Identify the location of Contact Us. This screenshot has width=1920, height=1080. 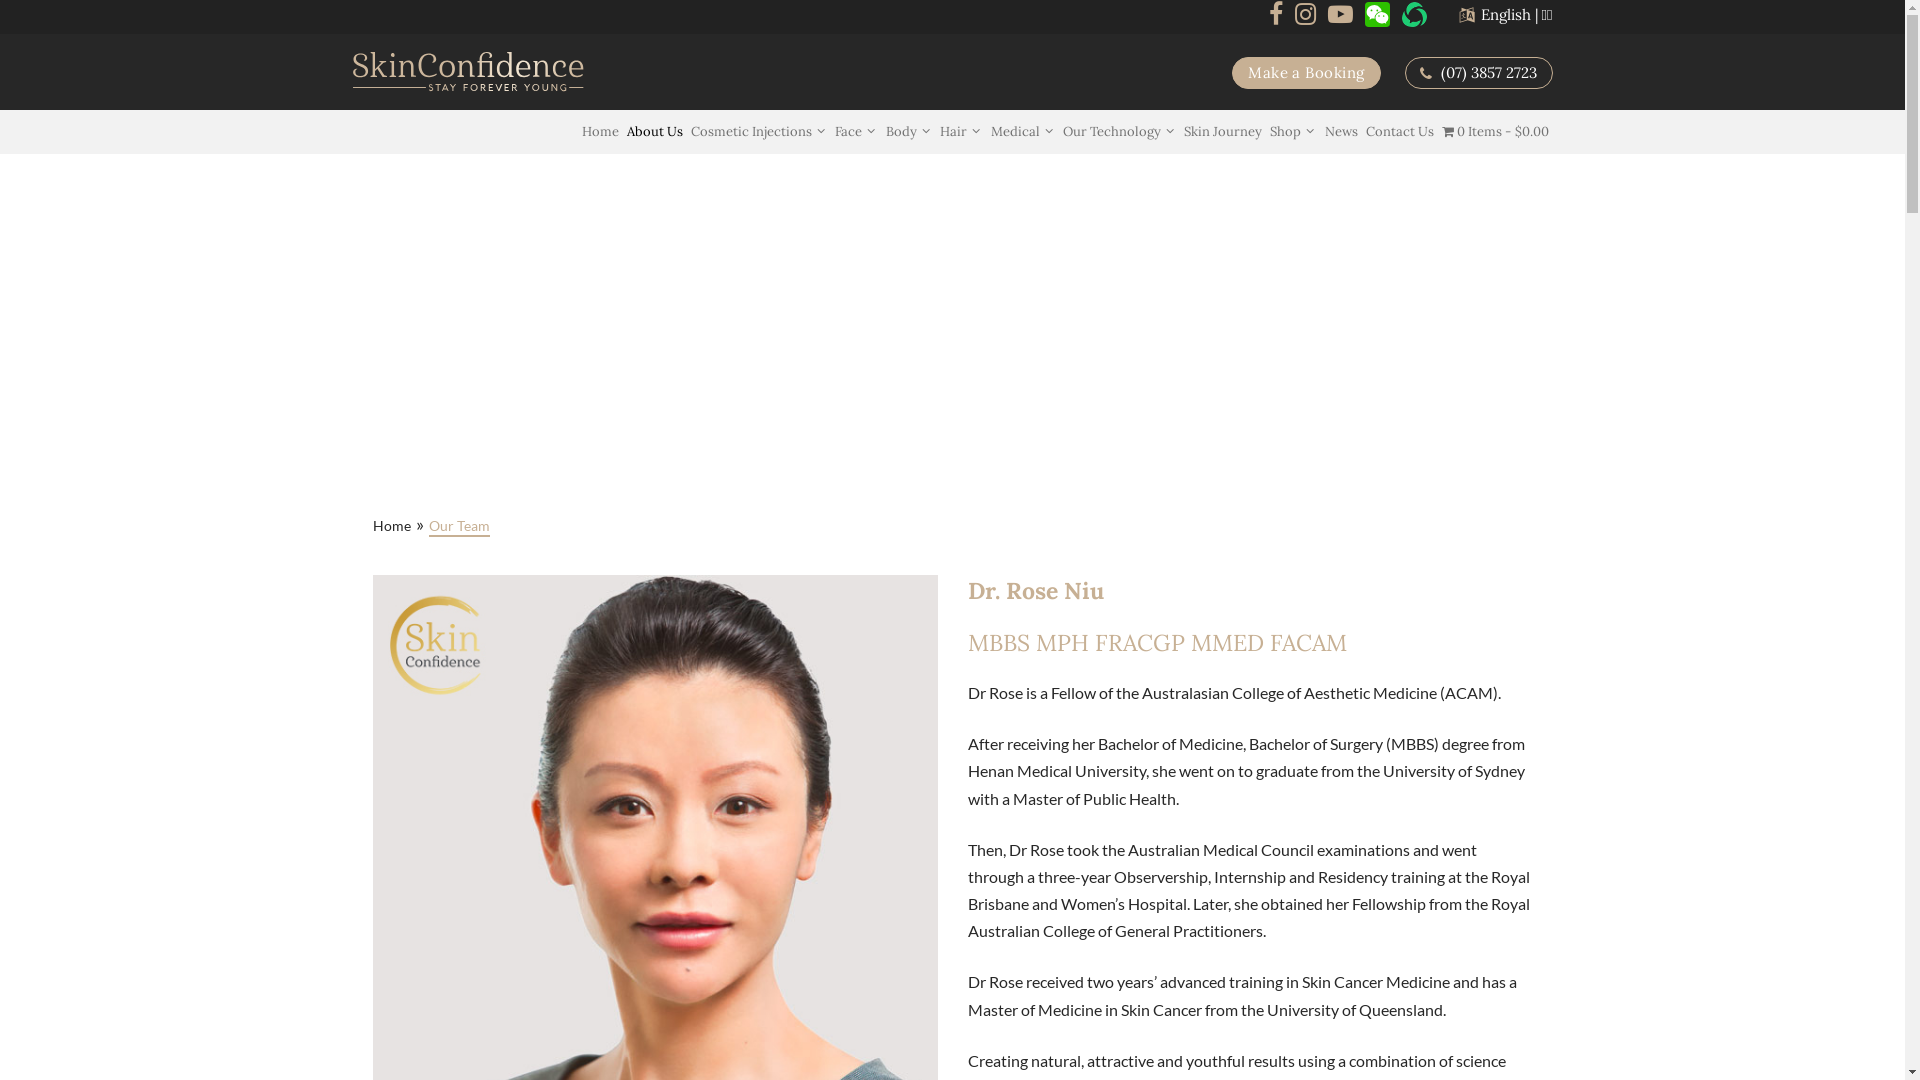
(1400, 132).